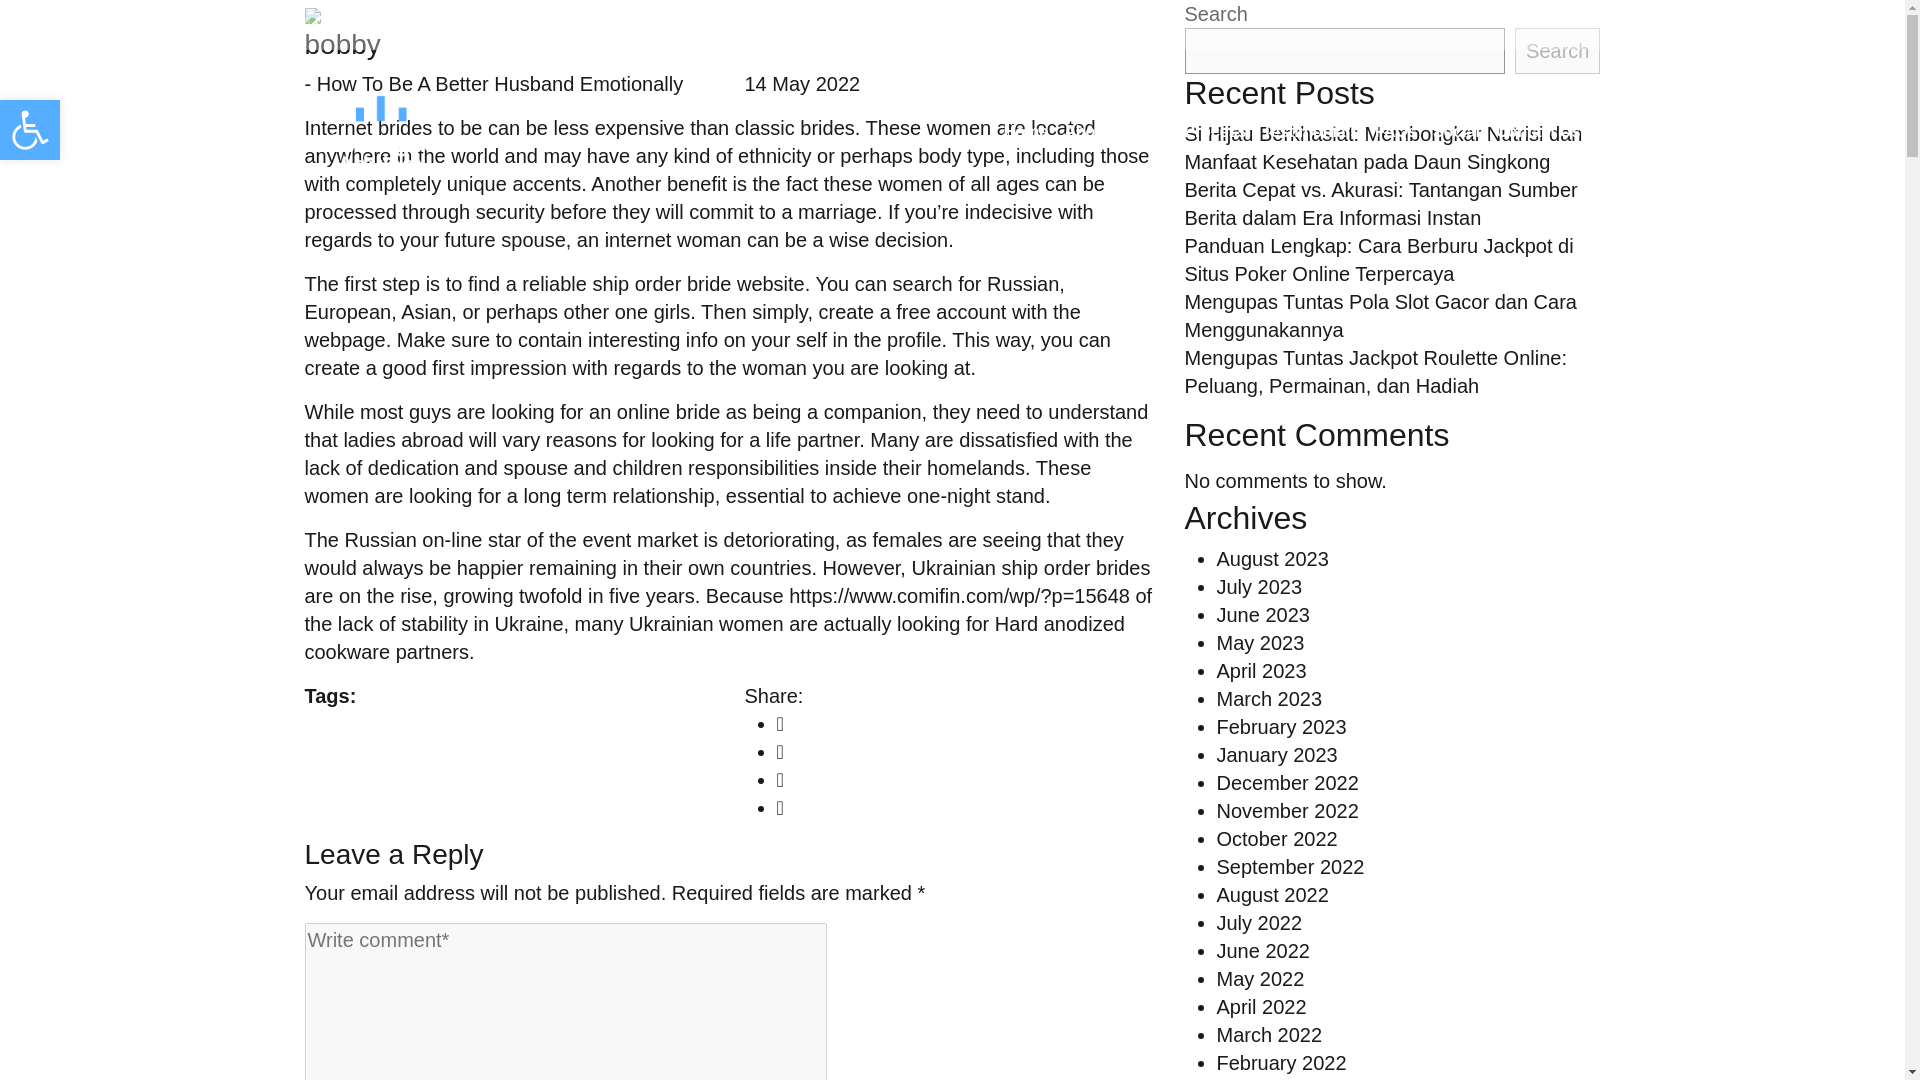  What do you see at coordinates (364, 24) in the screenshot?
I see `918-623-6411` at bounding box center [364, 24].